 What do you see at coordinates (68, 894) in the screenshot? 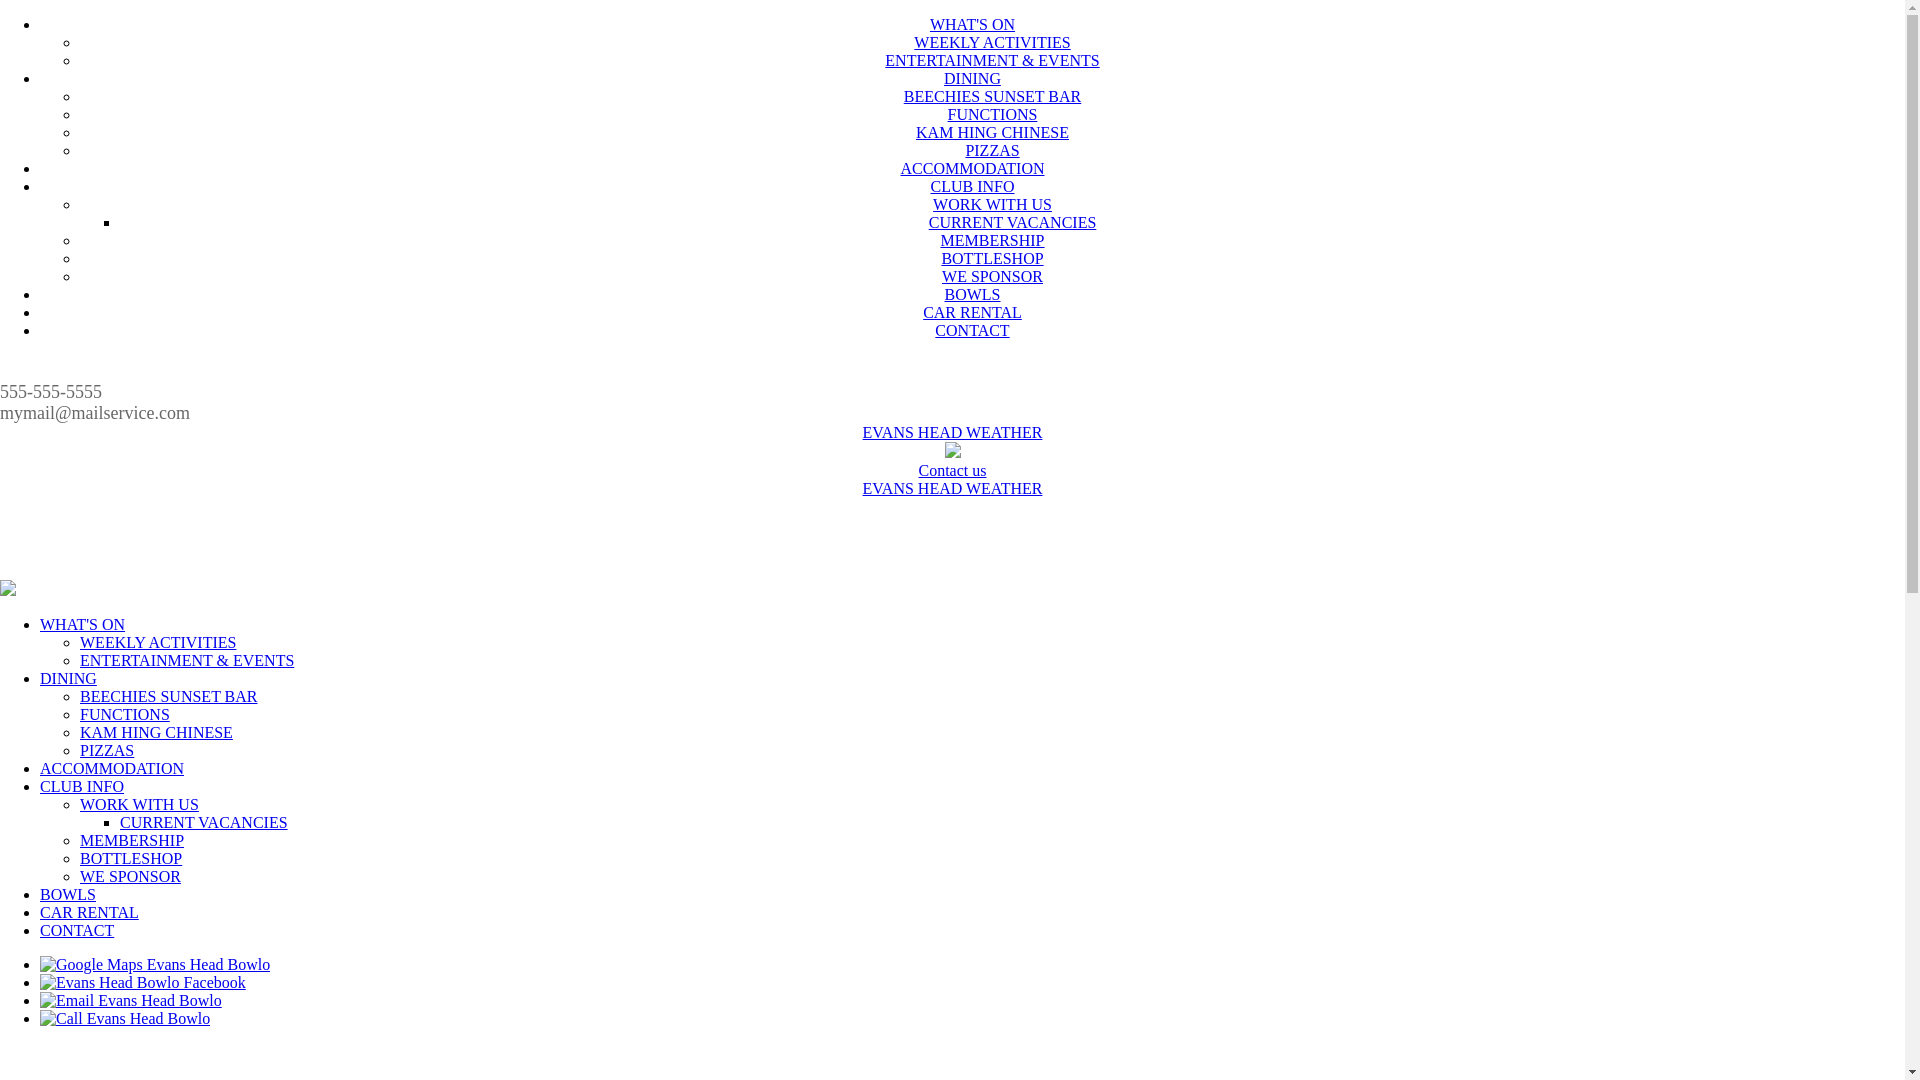
I see `BOWLS` at bounding box center [68, 894].